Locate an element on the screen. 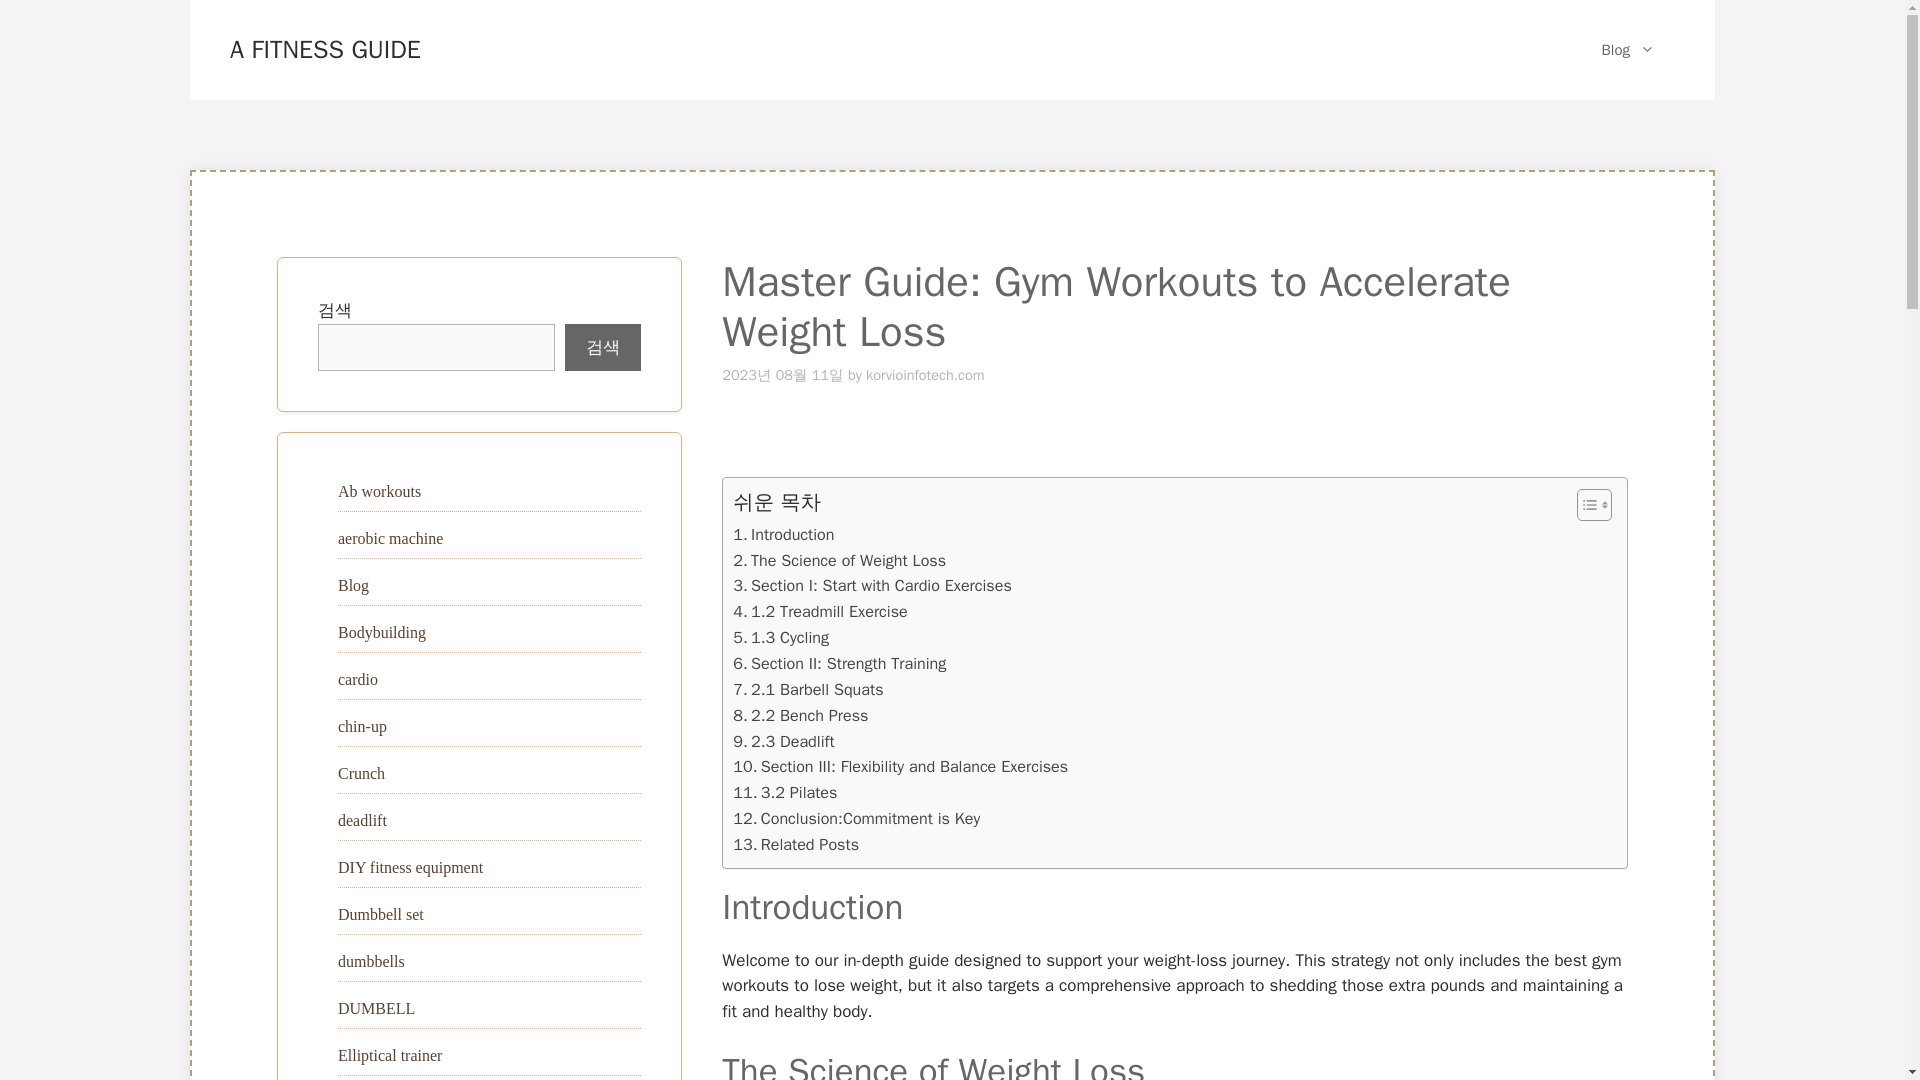 The image size is (1920, 1080). Conclusion:Commitment is Key is located at coordinates (856, 818).